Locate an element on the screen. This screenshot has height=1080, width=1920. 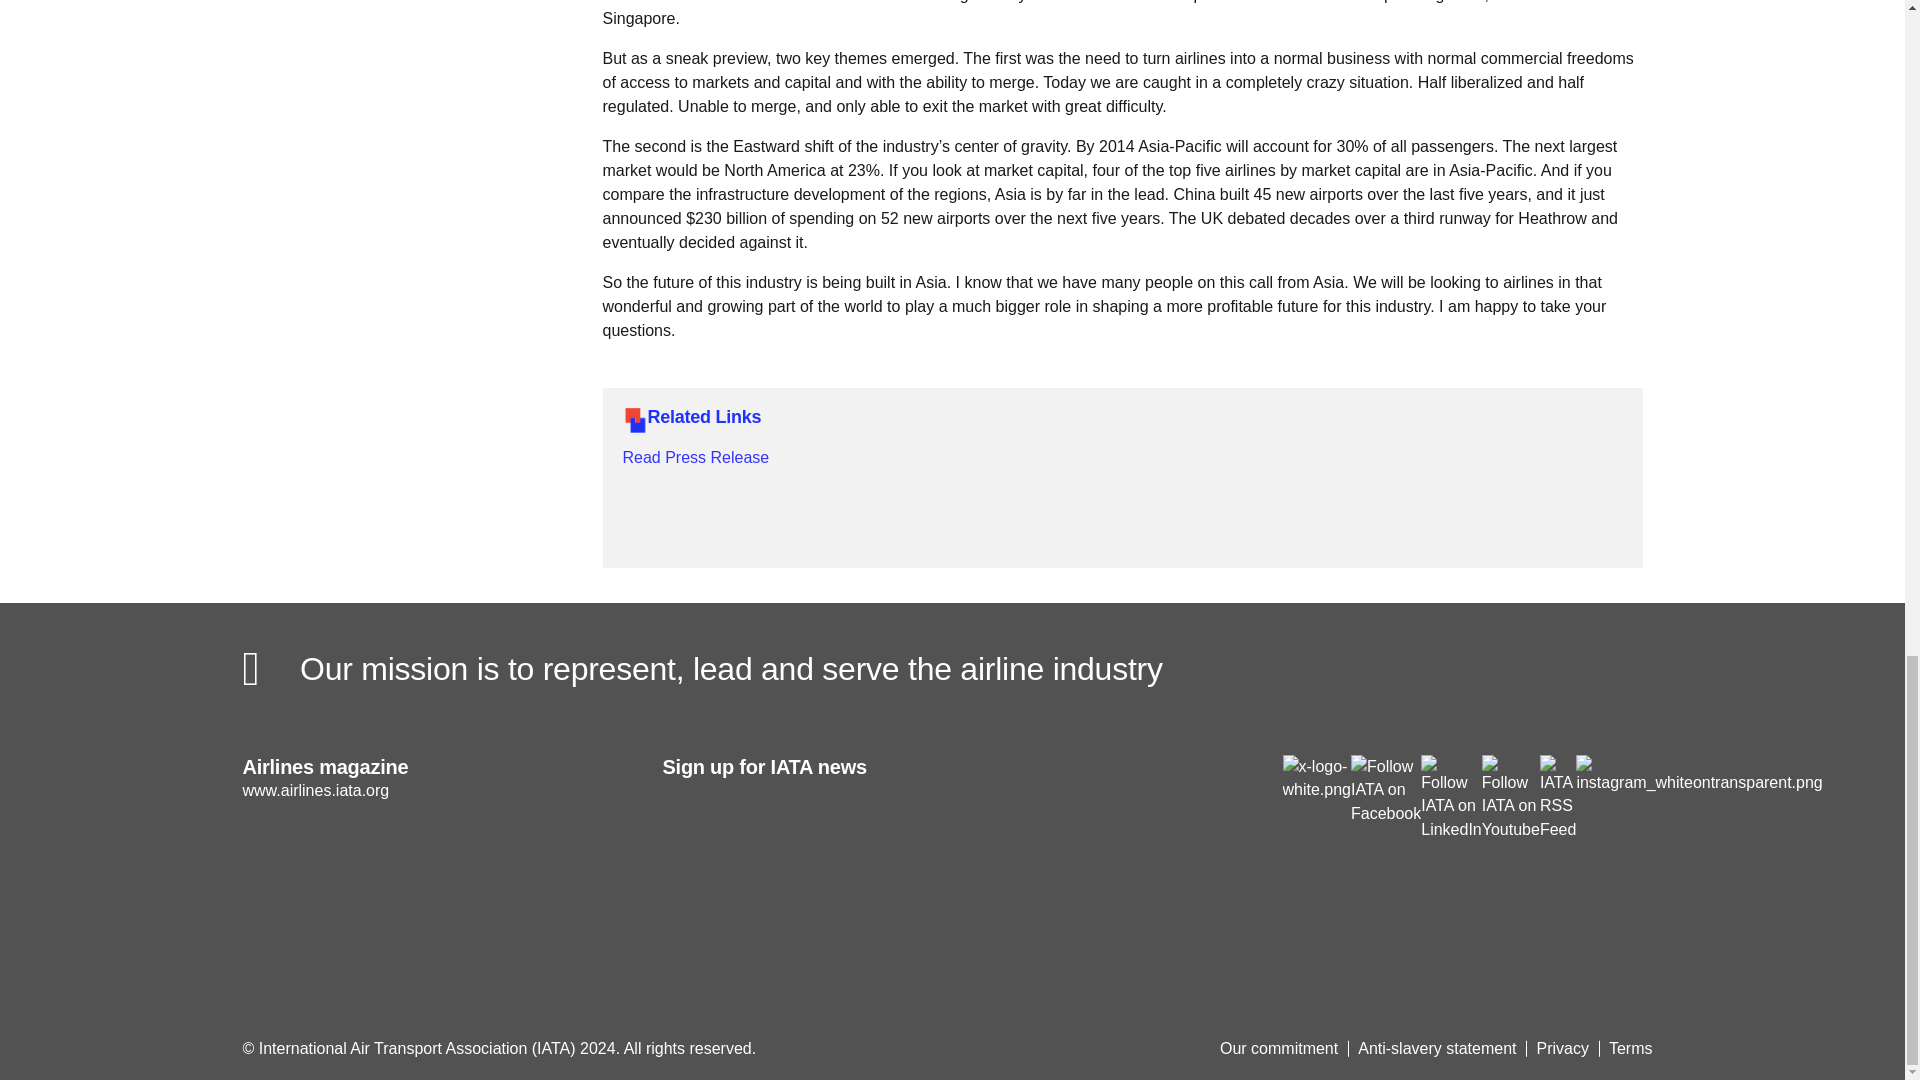
IATA on Twitter is located at coordinates (1316, 777).